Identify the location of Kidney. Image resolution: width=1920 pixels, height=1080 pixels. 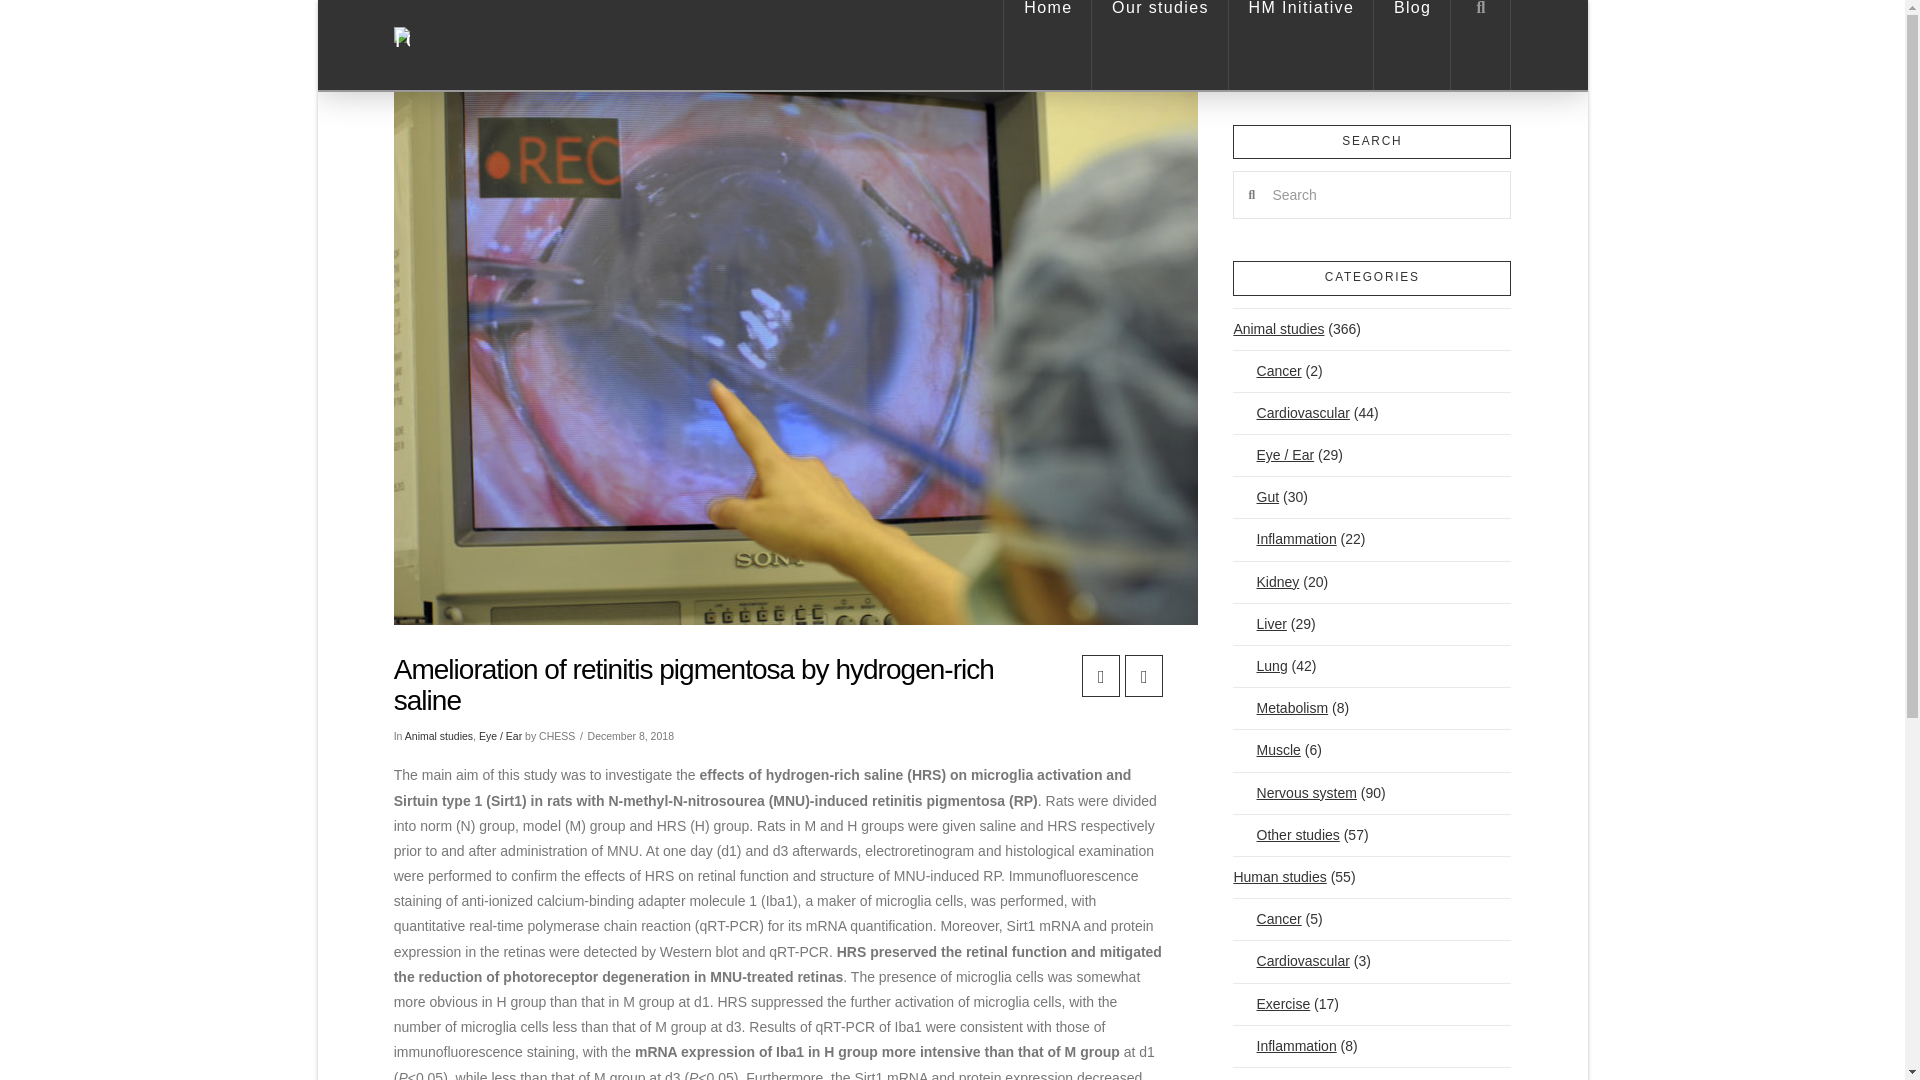
(1266, 1074).